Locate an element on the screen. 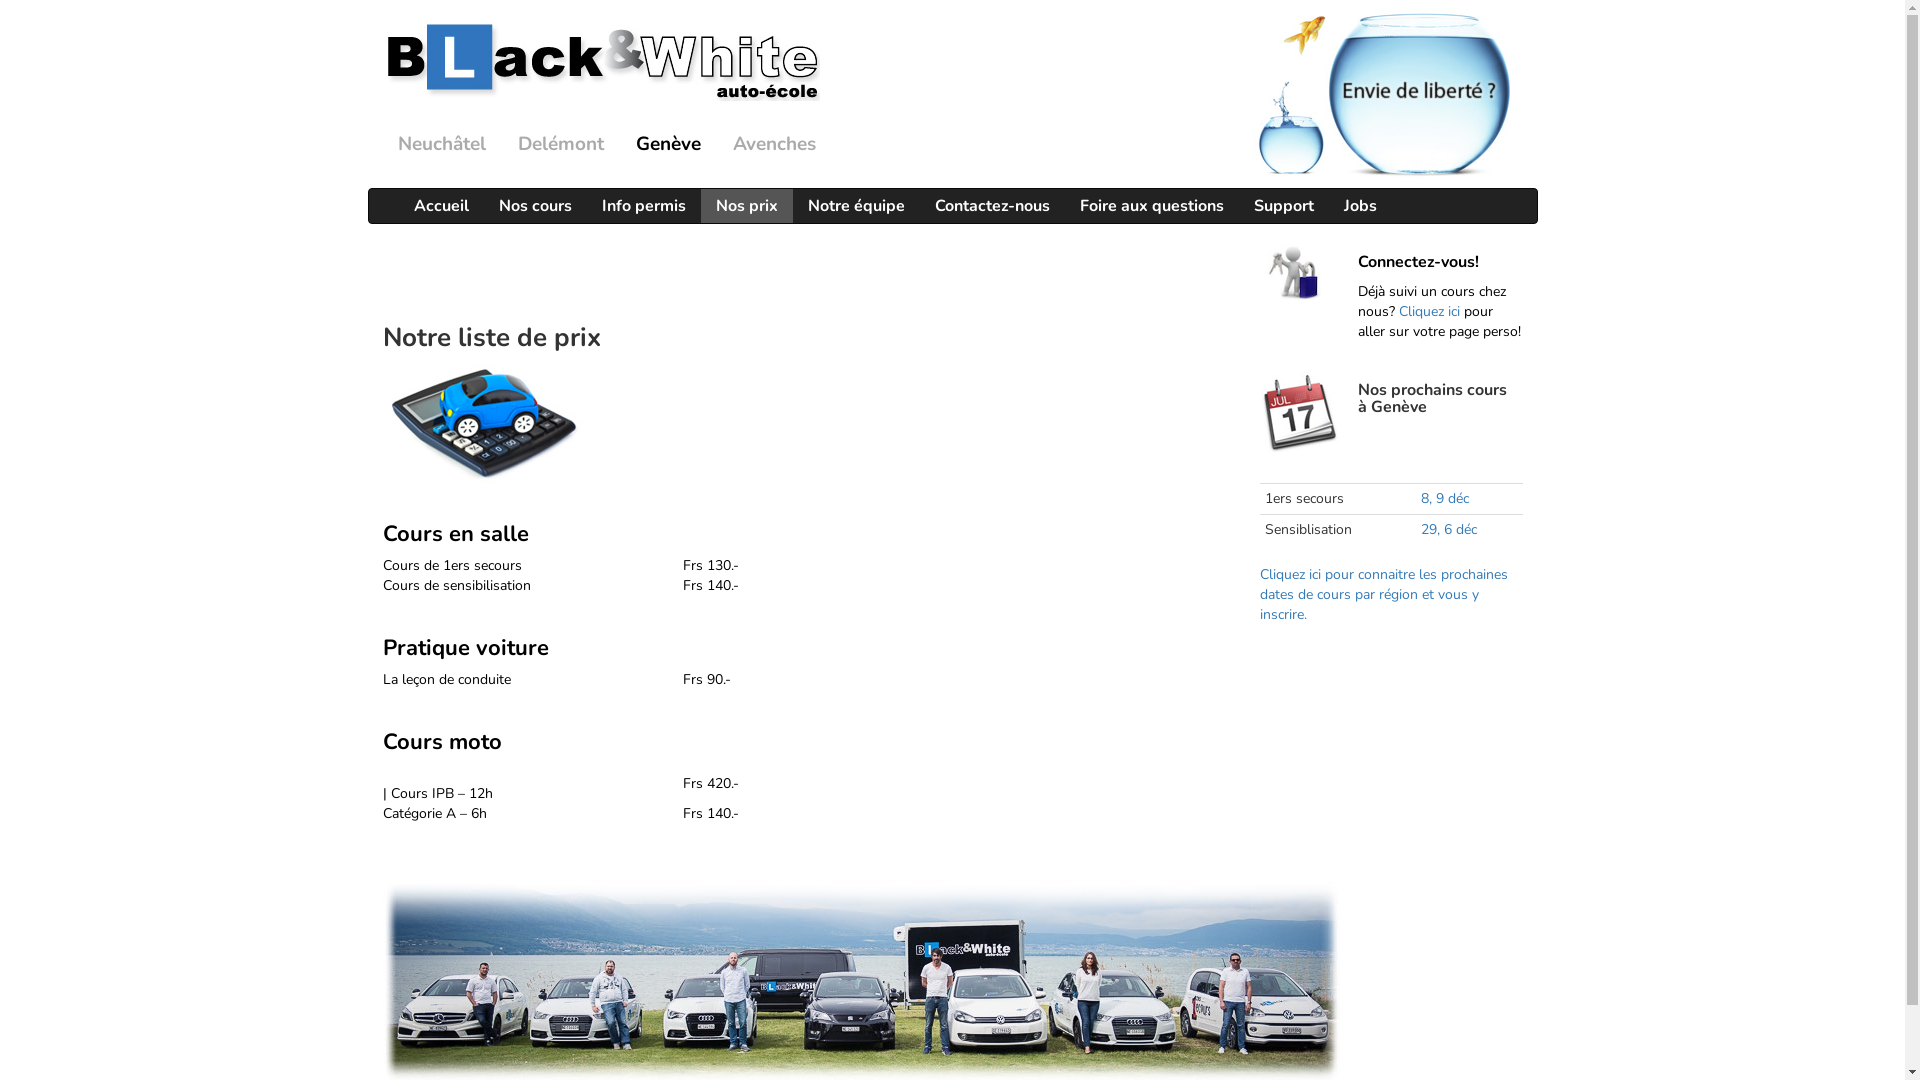  Avenches is located at coordinates (774, 144).